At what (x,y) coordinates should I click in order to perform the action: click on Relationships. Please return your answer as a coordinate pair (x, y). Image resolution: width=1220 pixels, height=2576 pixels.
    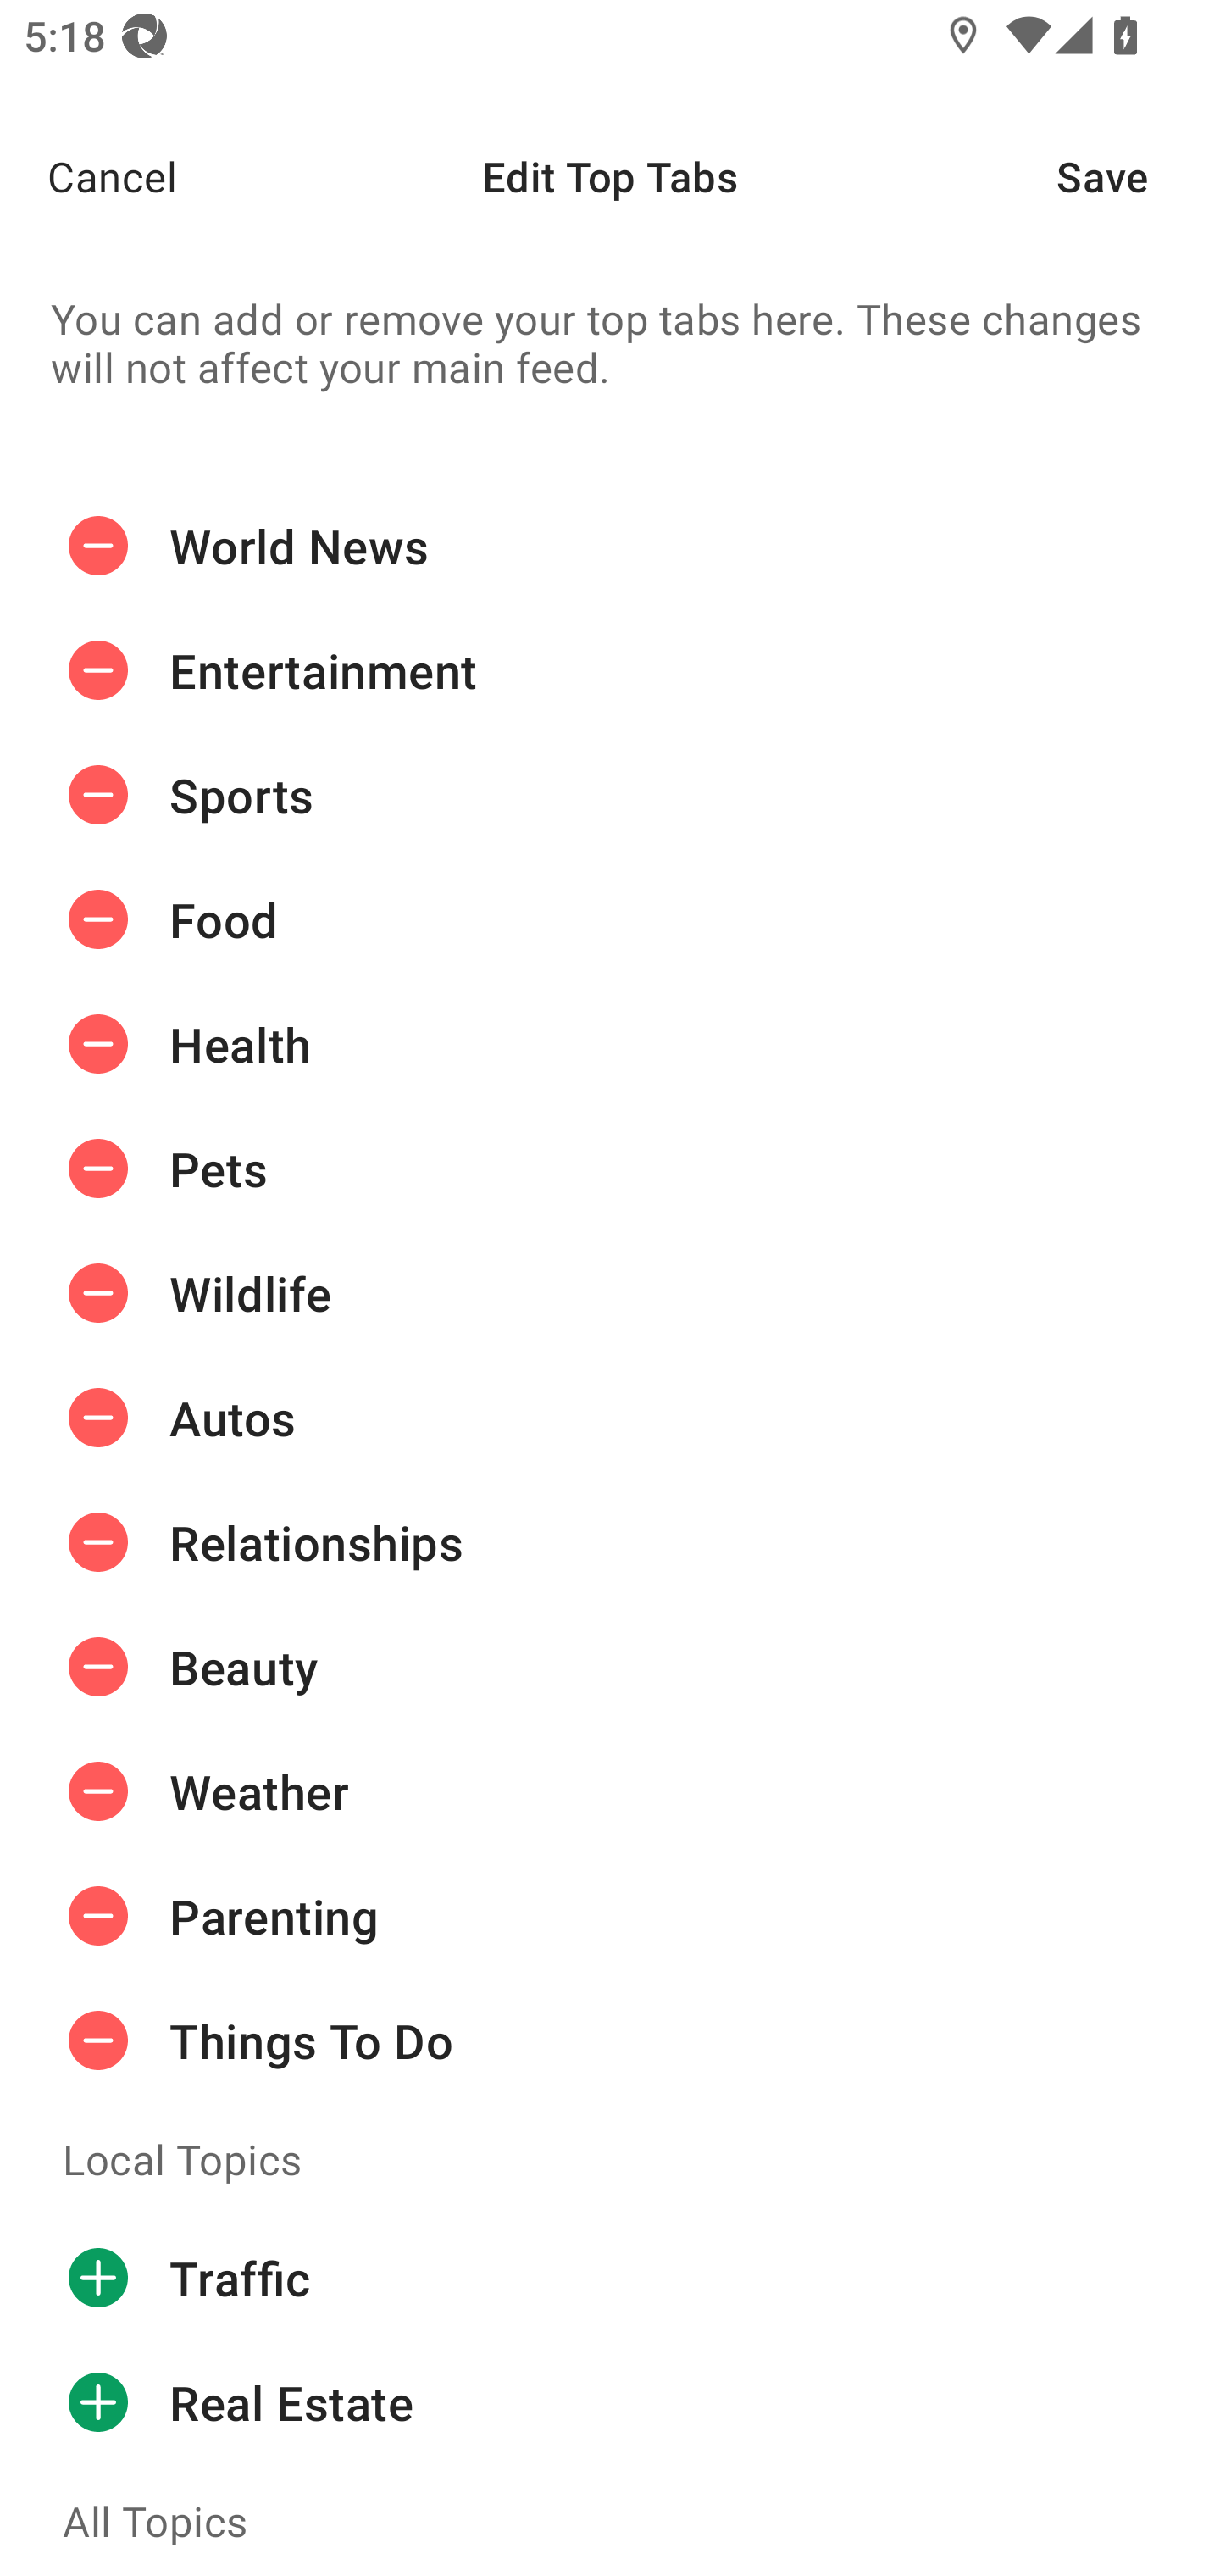
    Looking at the image, I should click on (610, 1542).